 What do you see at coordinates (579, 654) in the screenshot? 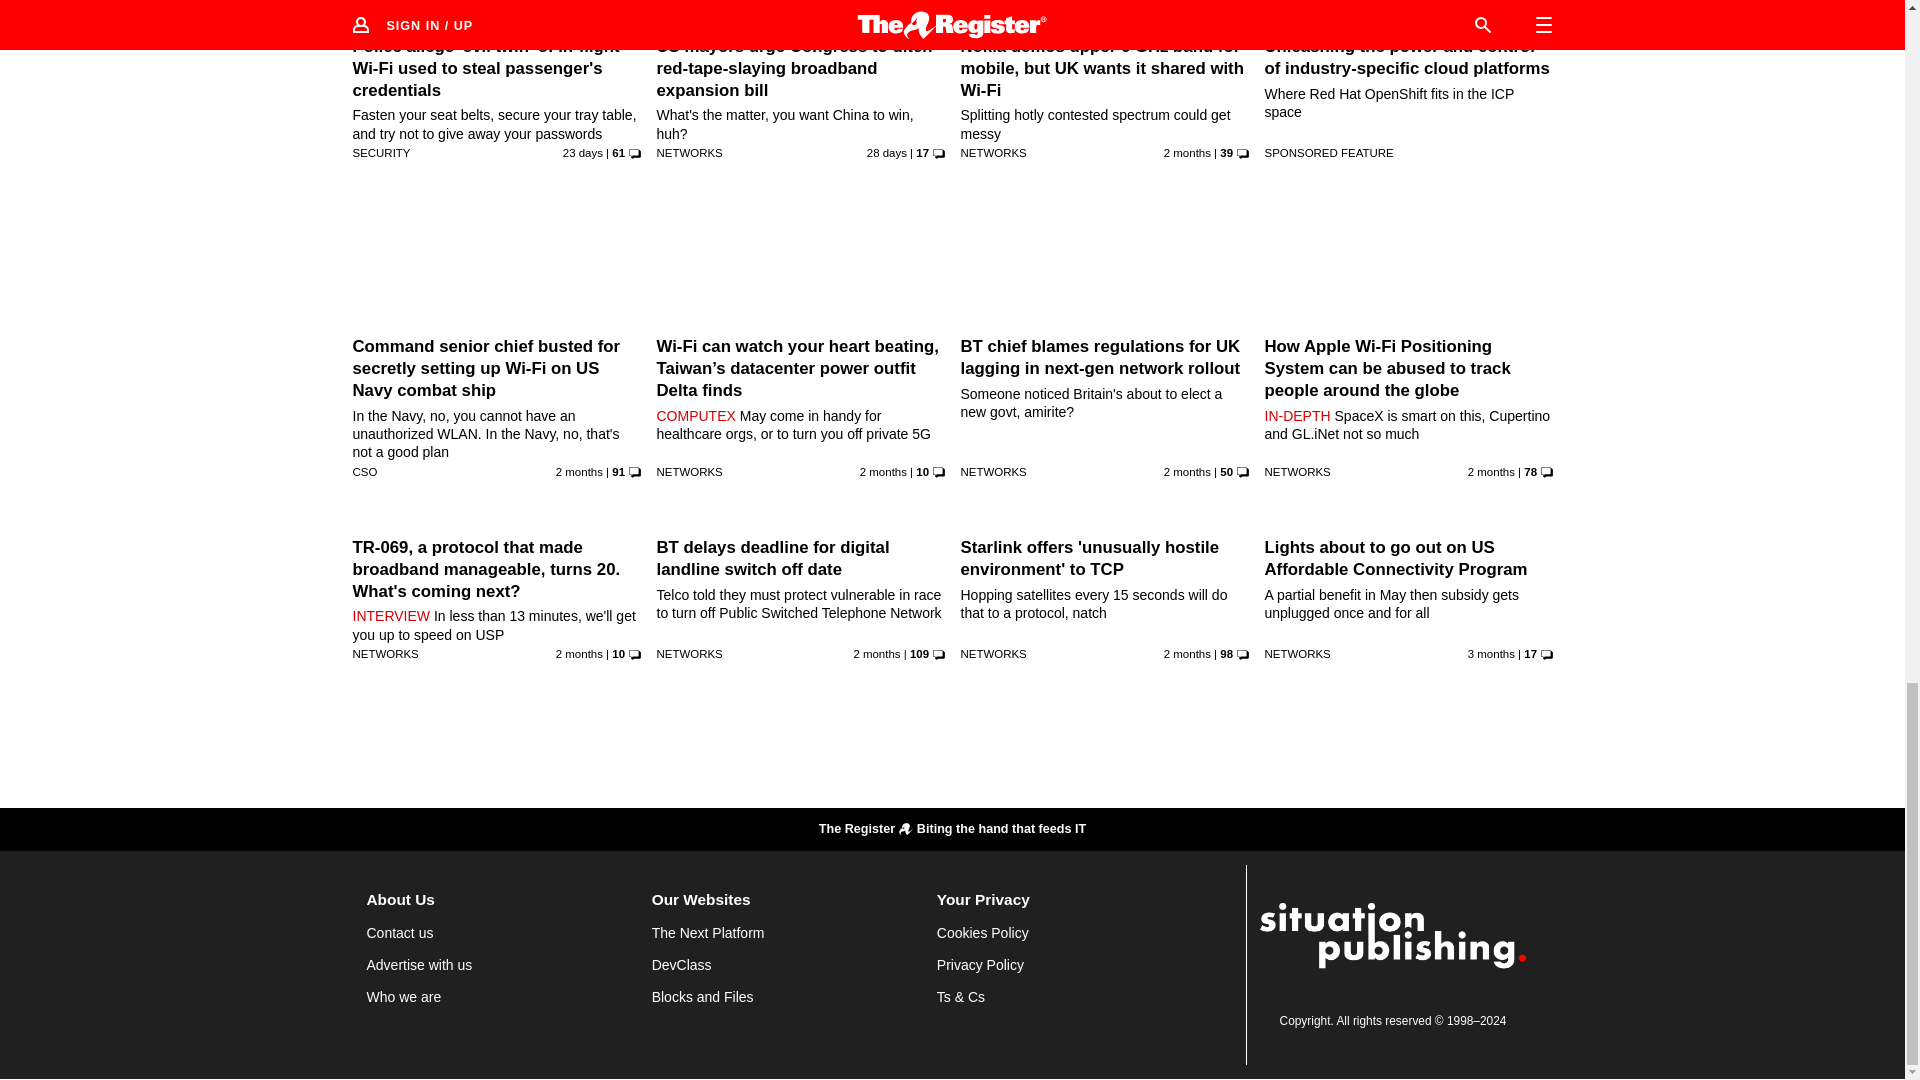
I see `23 May 2024 9:4` at bounding box center [579, 654].